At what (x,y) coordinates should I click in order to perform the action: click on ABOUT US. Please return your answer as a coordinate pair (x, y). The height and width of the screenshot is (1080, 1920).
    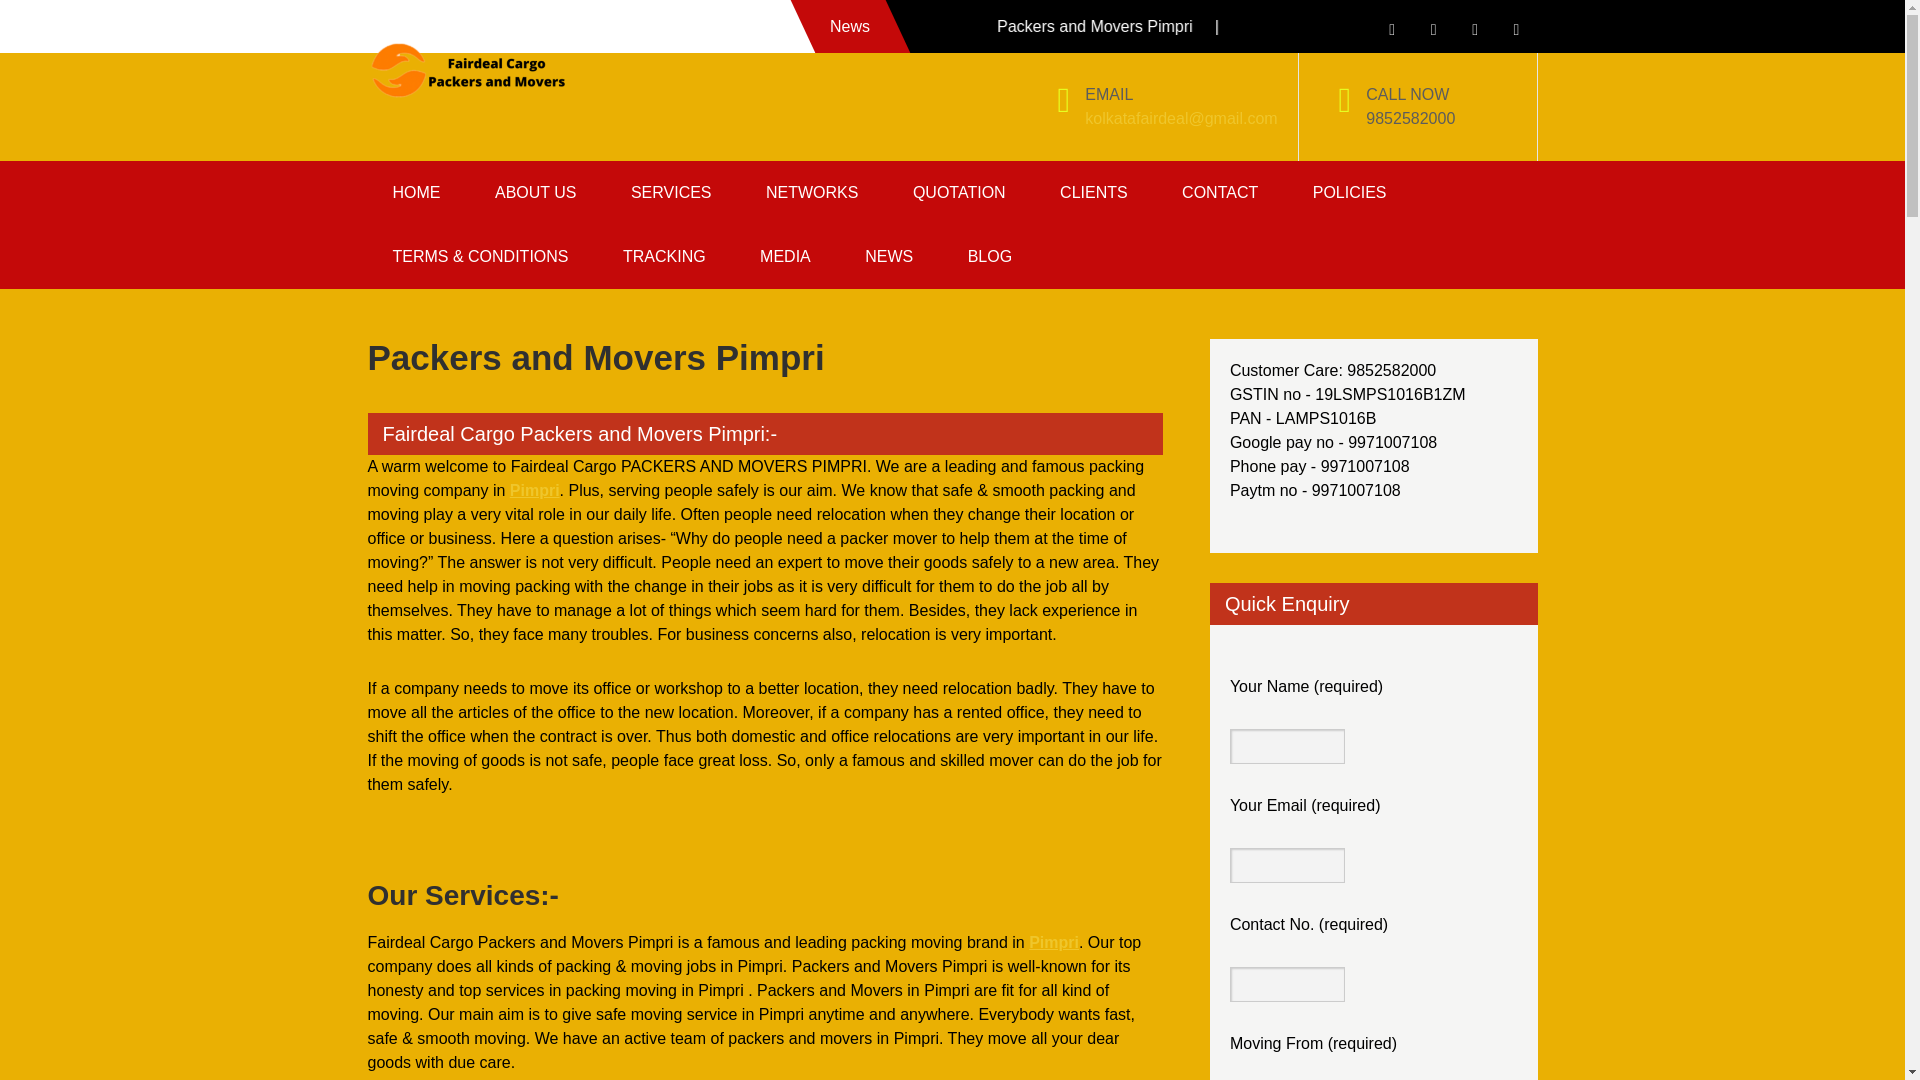
    Looking at the image, I should click on (536, 192).